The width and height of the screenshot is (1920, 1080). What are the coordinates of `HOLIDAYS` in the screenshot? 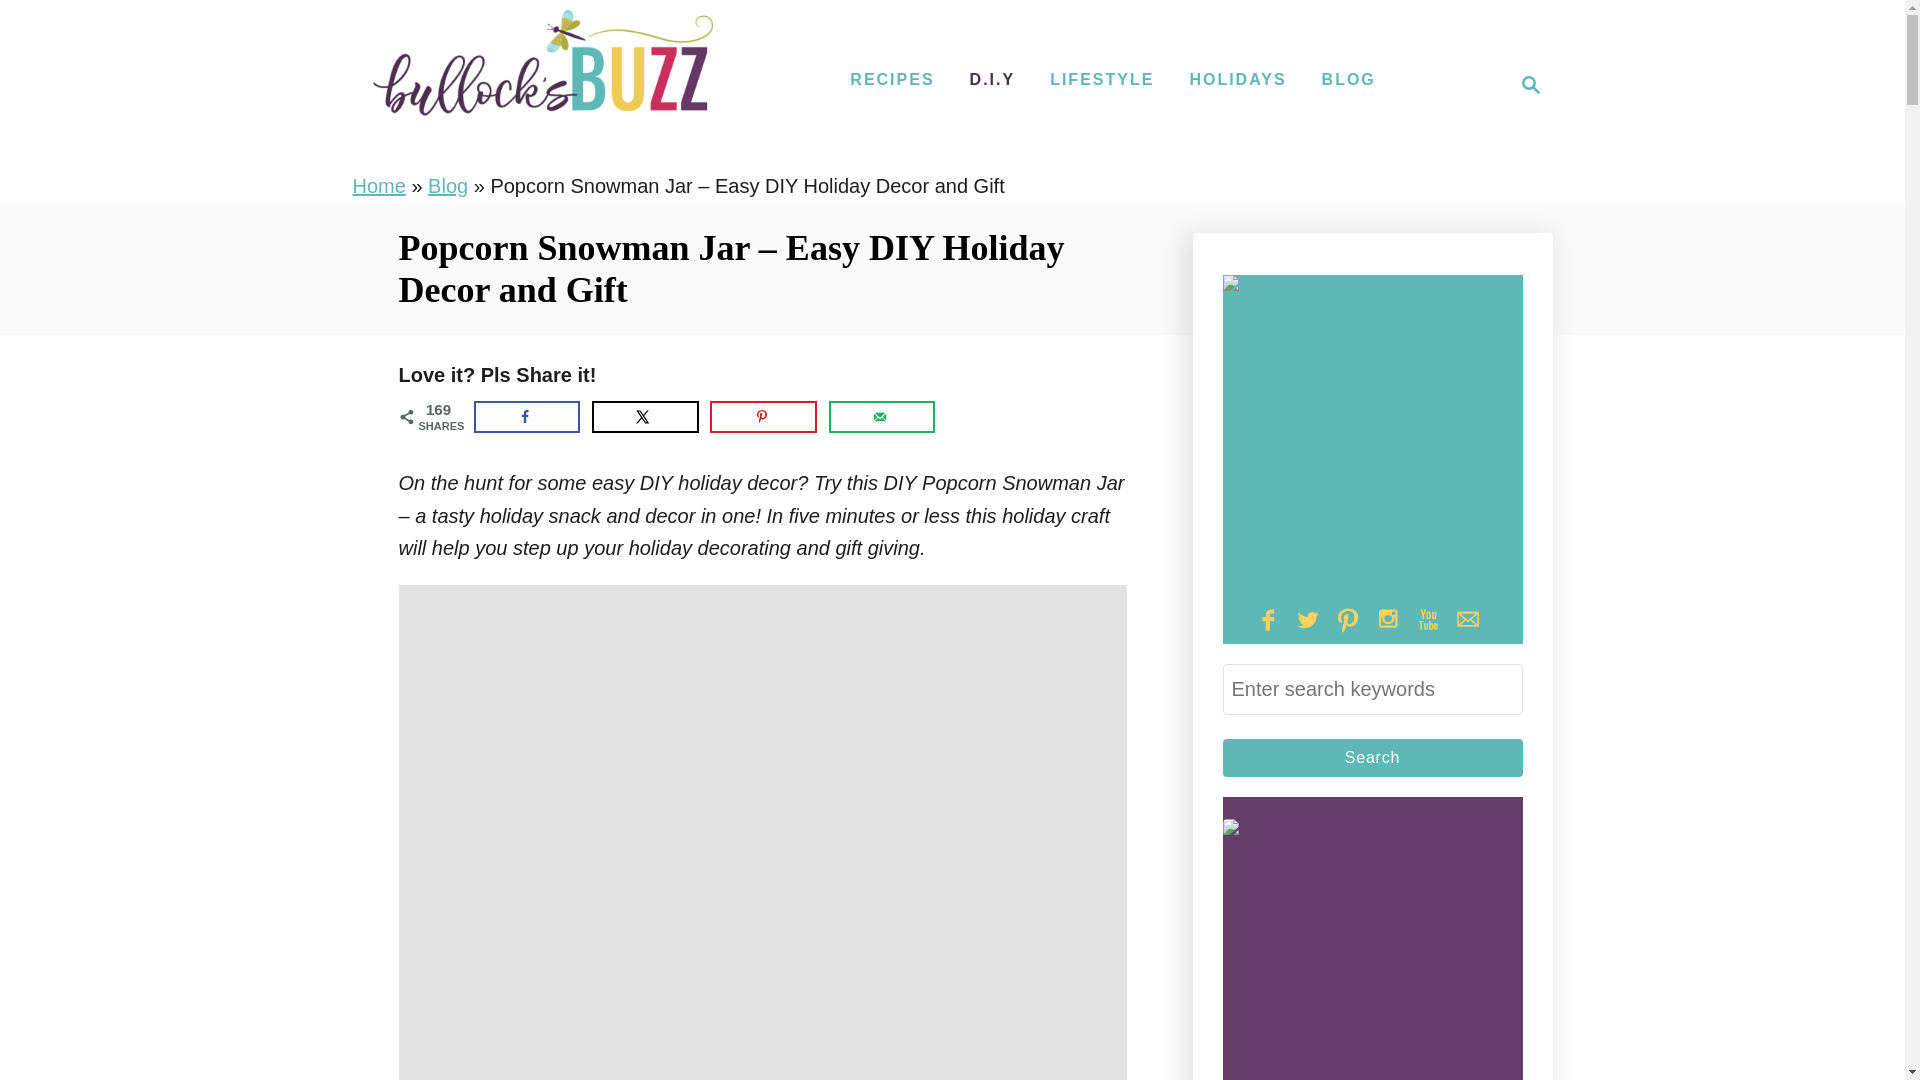 It's located at (378, 185).